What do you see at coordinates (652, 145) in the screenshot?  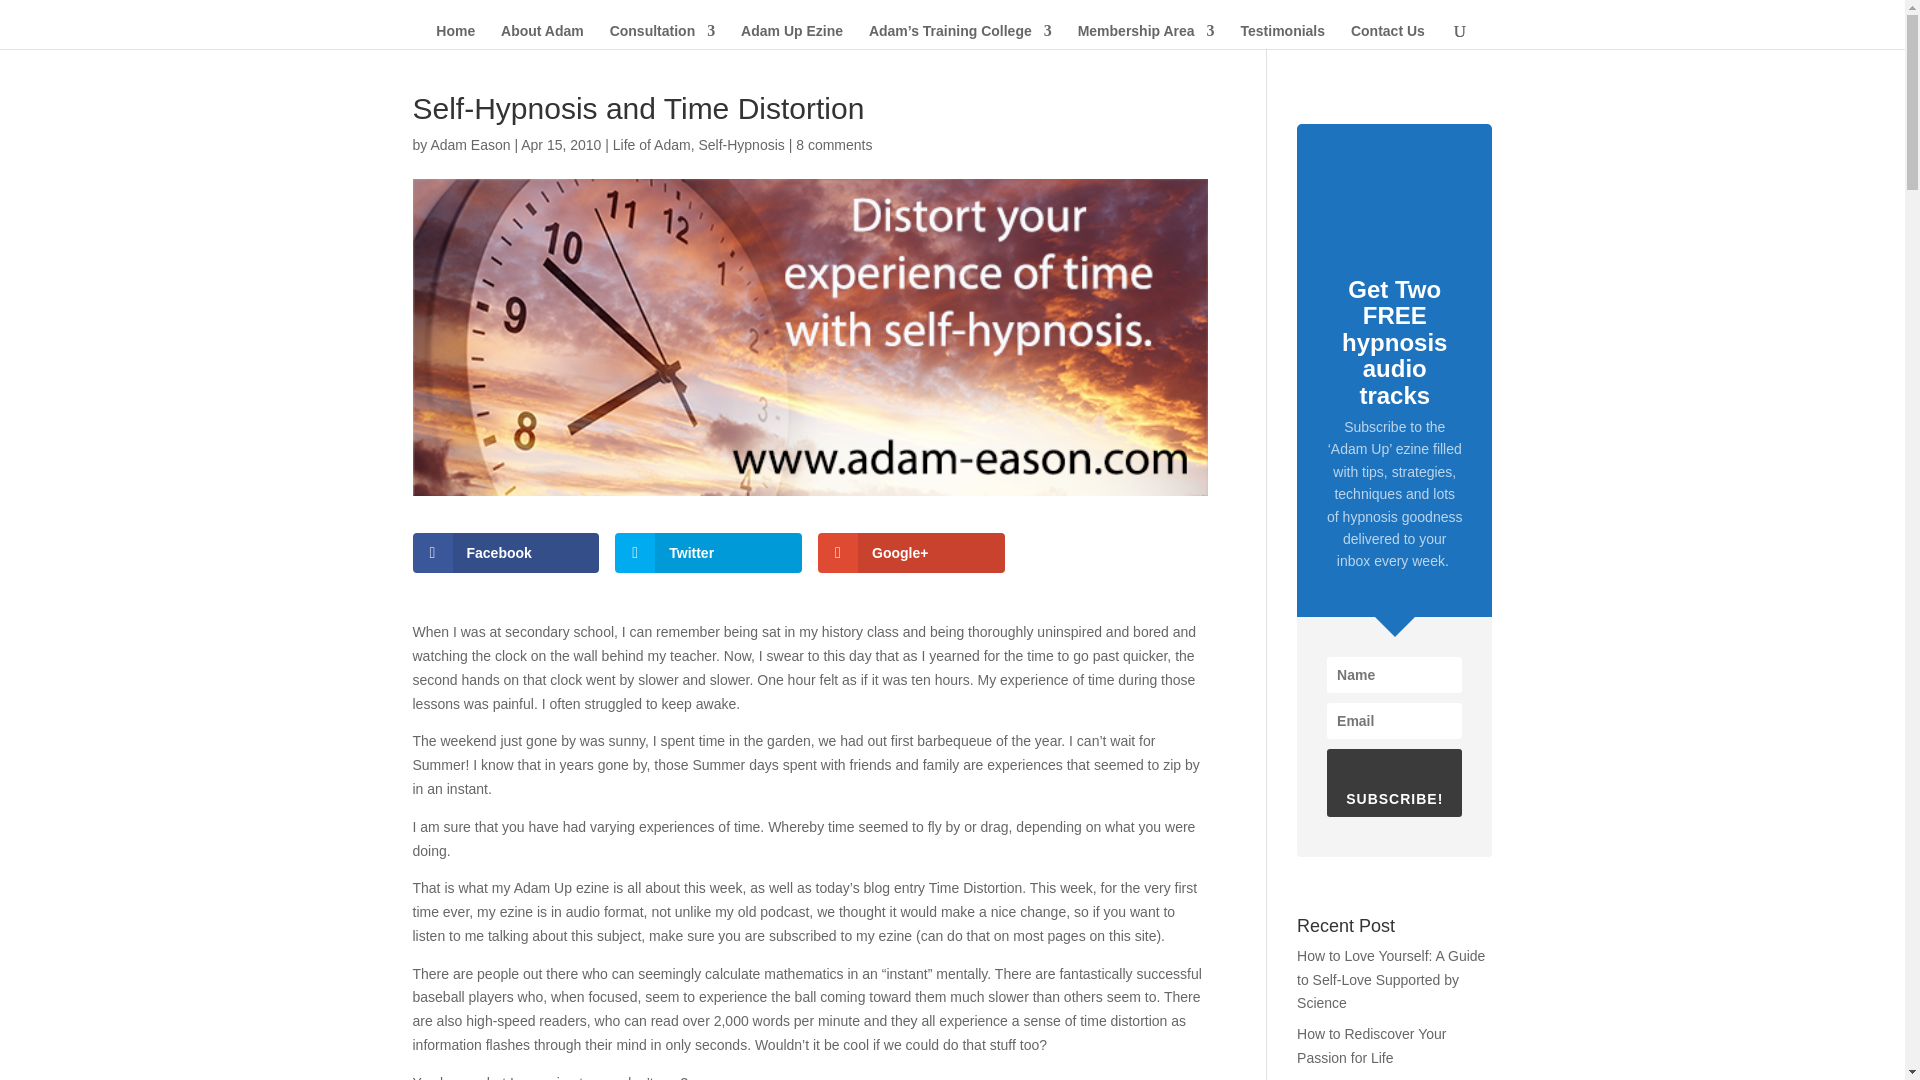 I see `Life of Adam` at bounding box center [652, 145].